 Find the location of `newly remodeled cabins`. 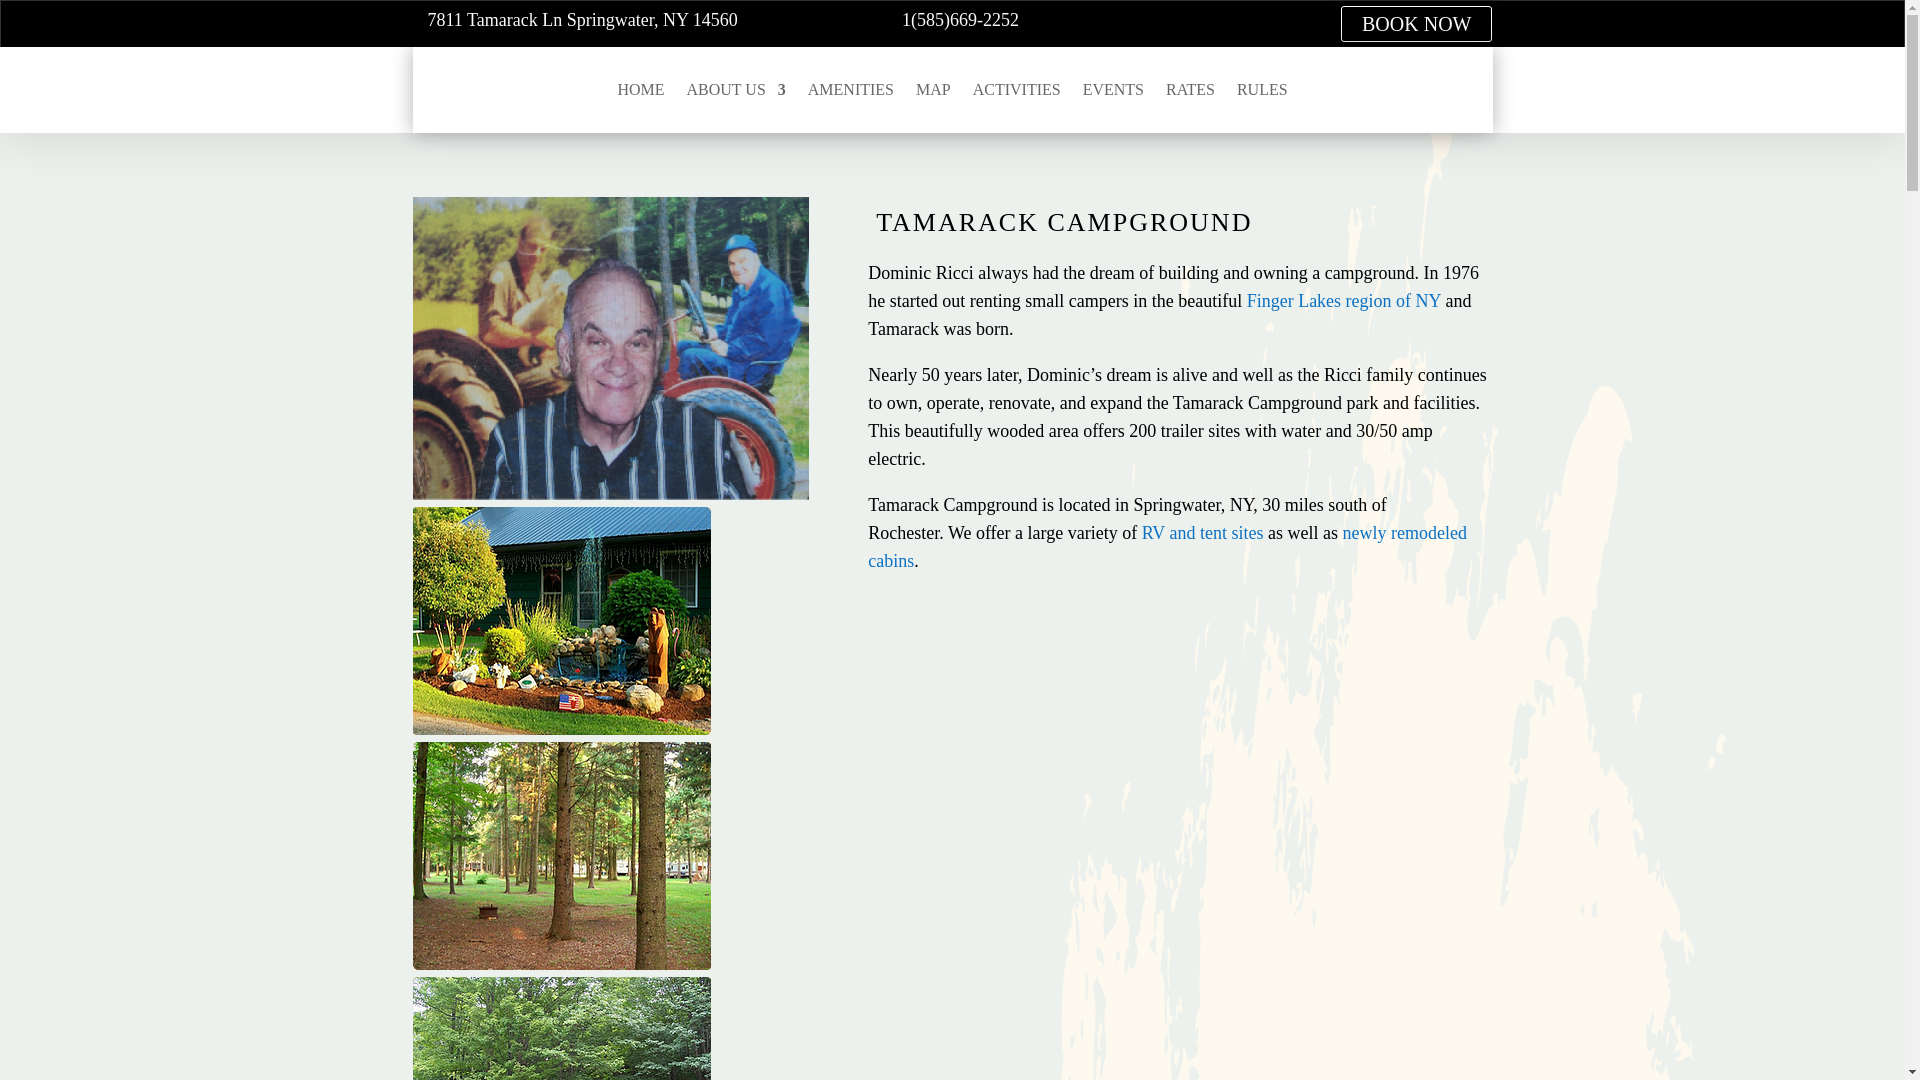

newly remodeled cabins is located at coordinates (1166, 546).